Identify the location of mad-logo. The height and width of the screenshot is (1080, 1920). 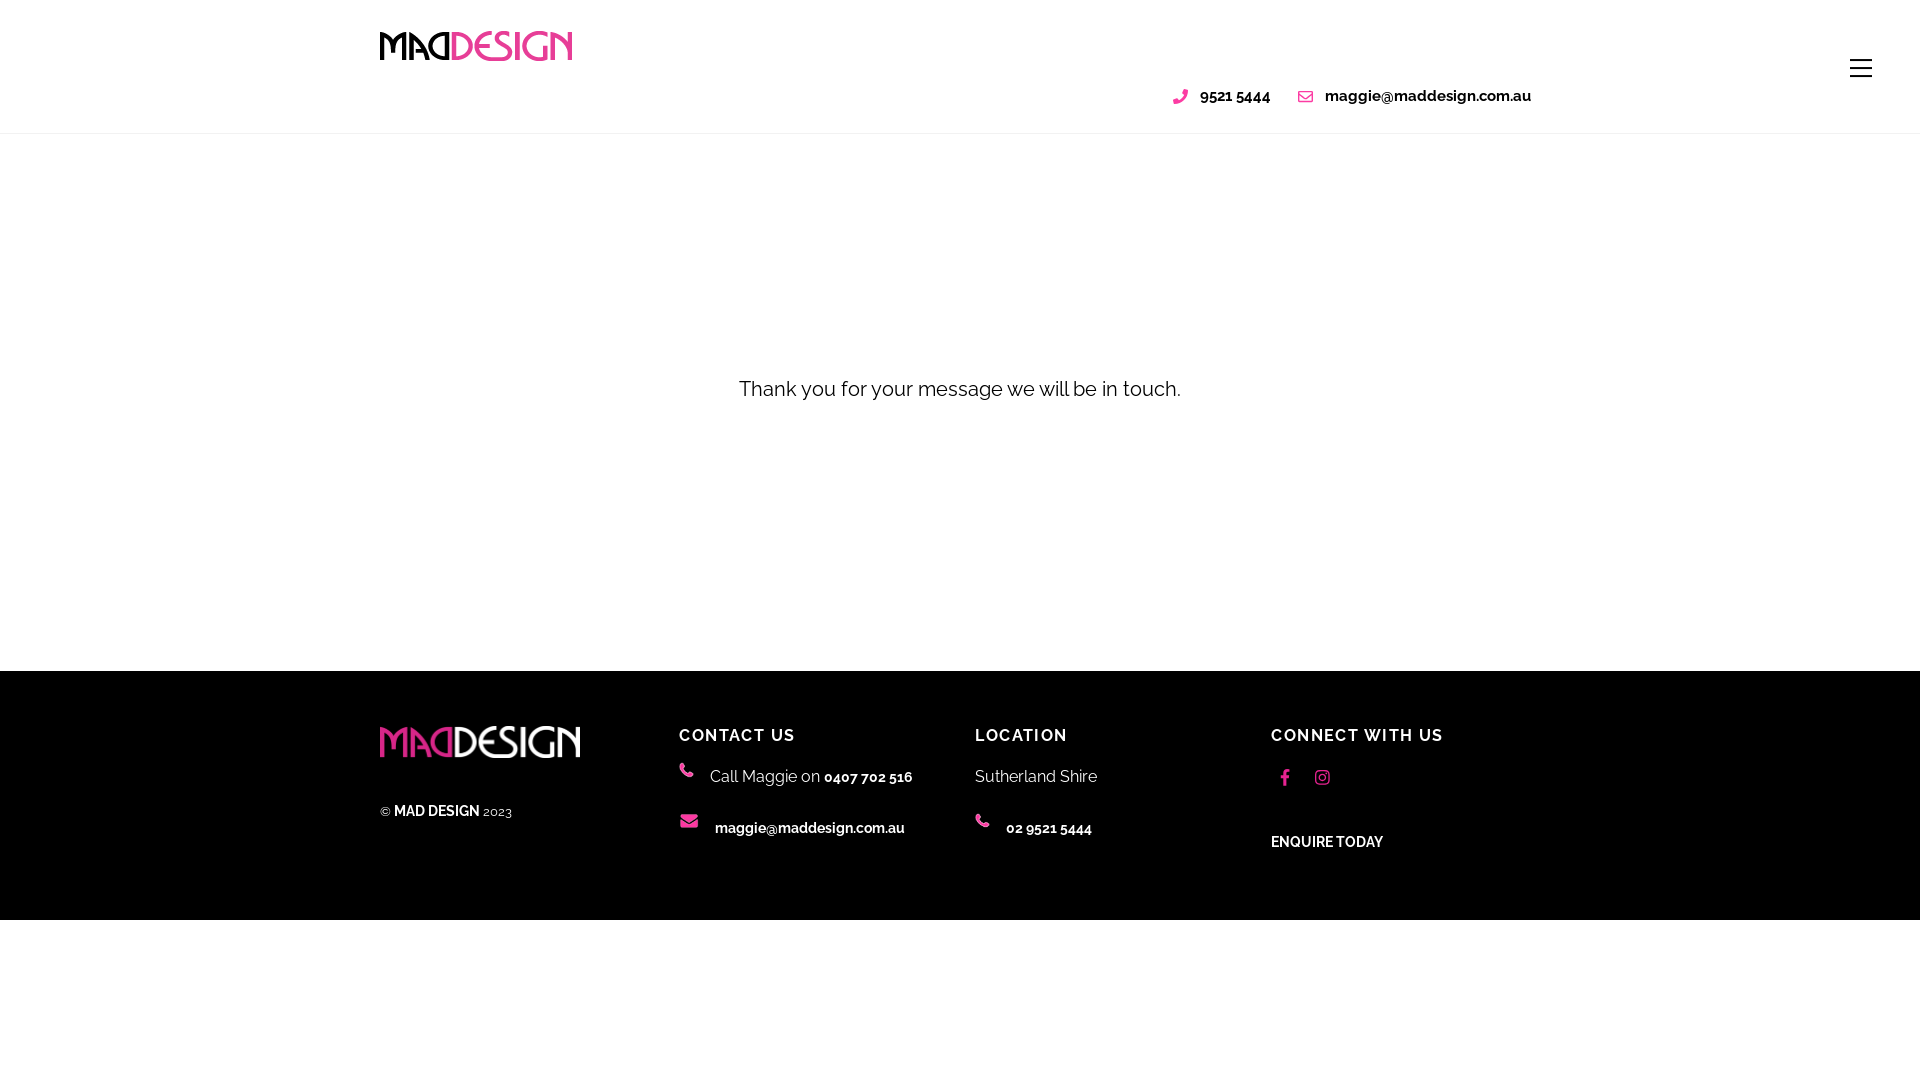
(480, 742).